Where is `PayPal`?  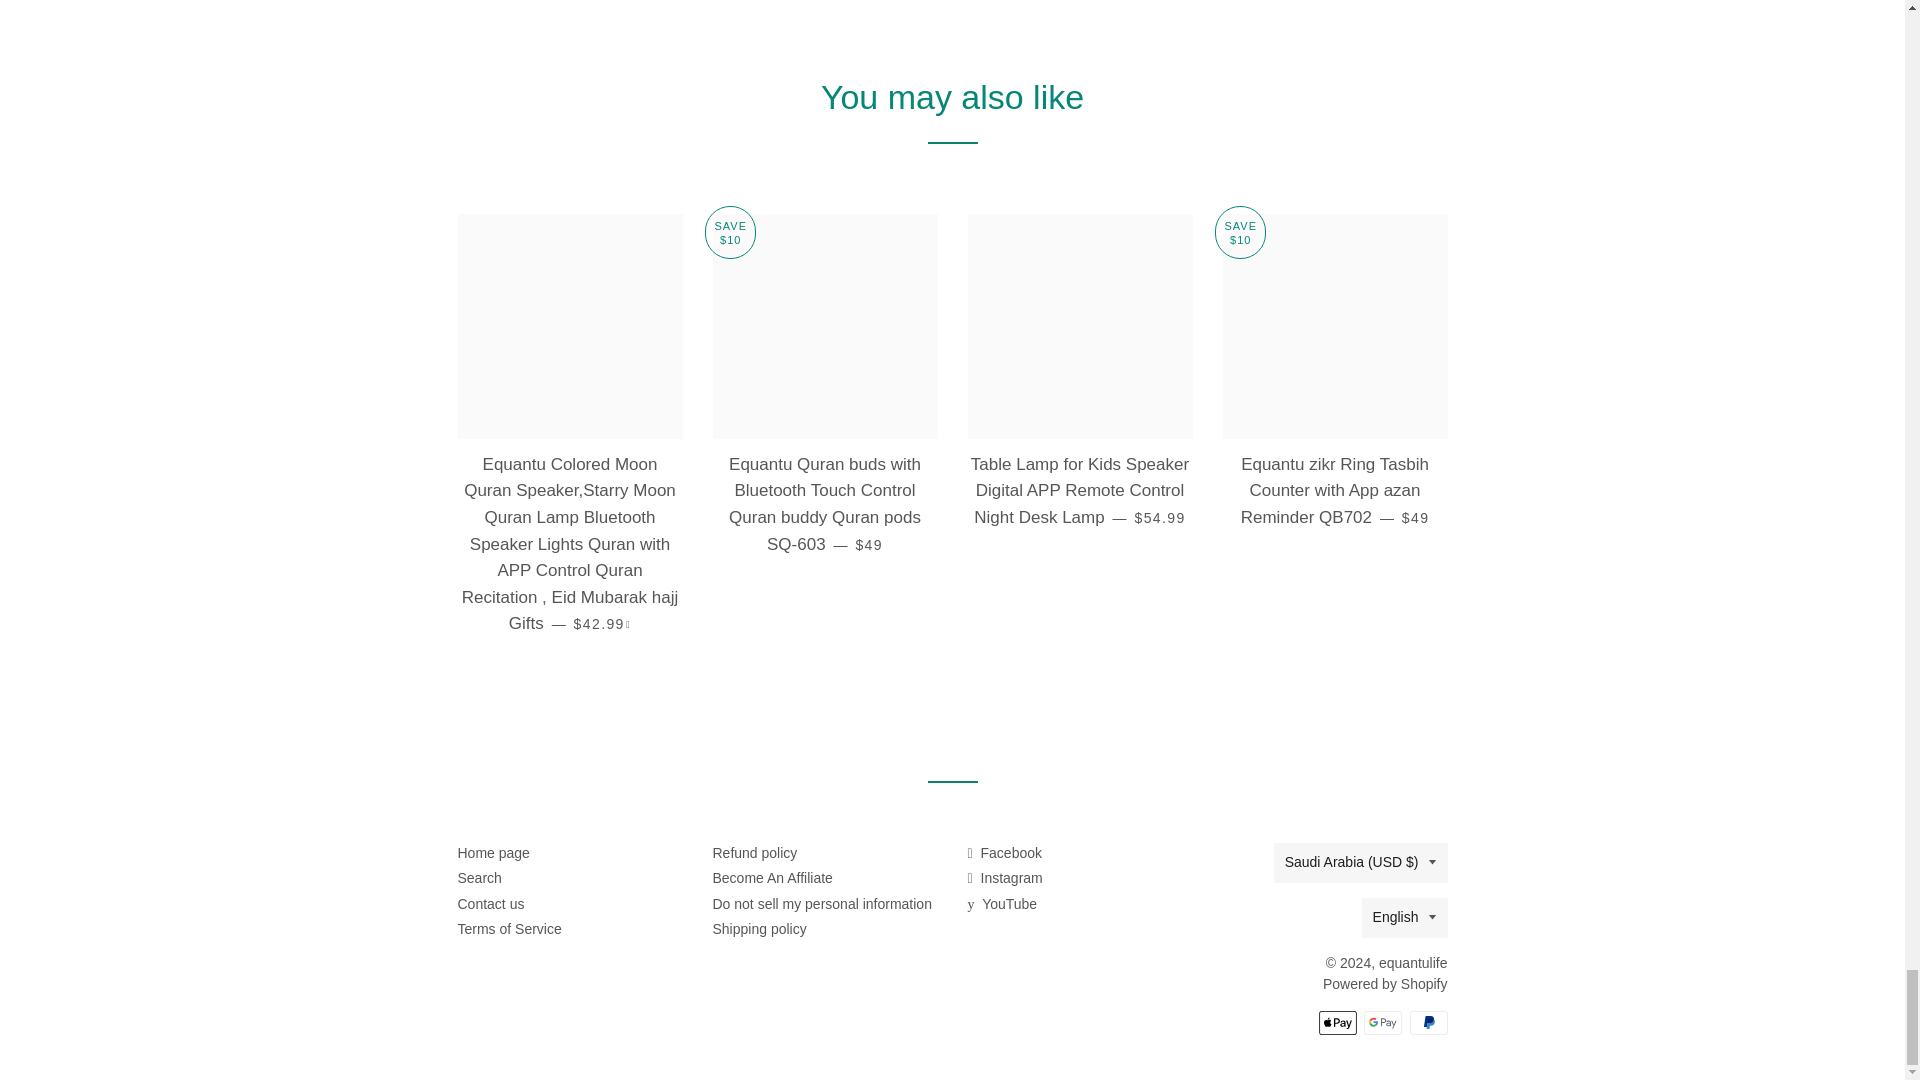 PayPal is located at coordinates (1428, 1022).